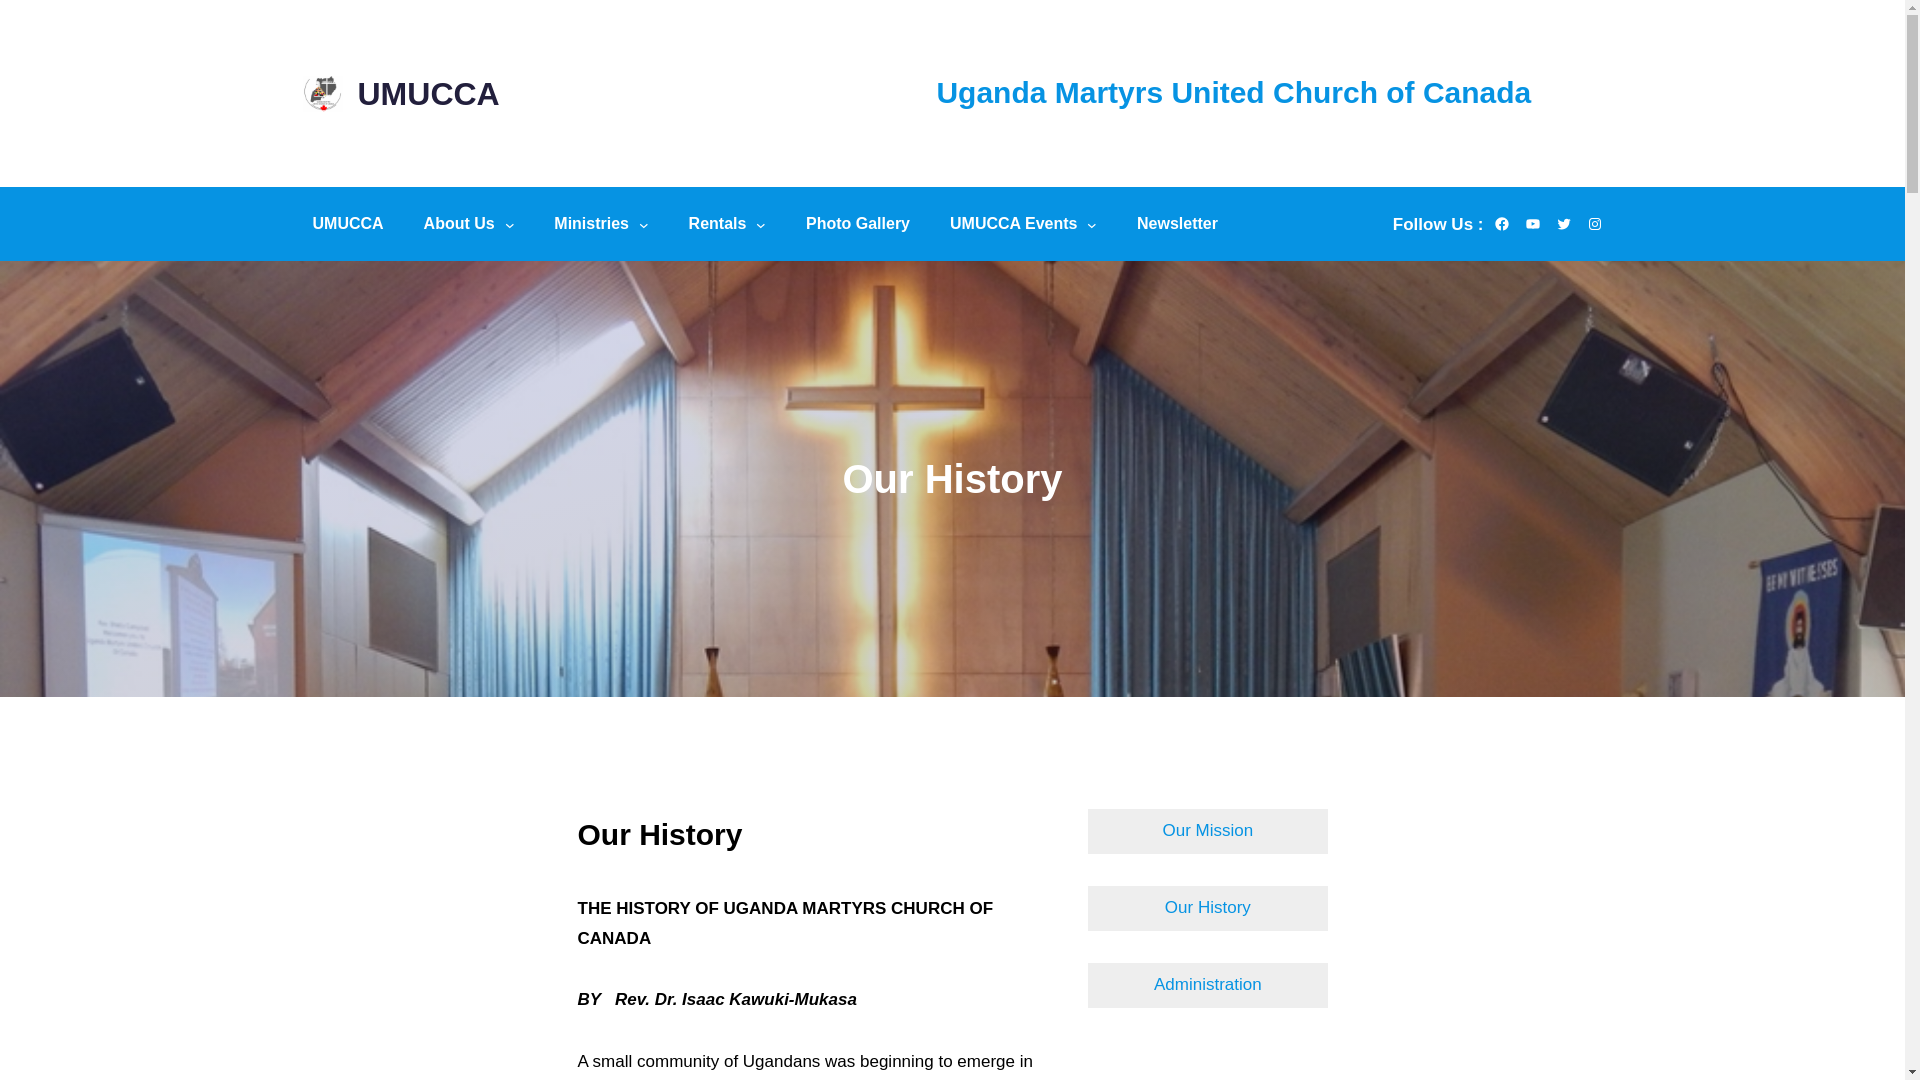 This screenshot has width=1920, height=1080. I want to click on UMUCCA, so click(428, 96).